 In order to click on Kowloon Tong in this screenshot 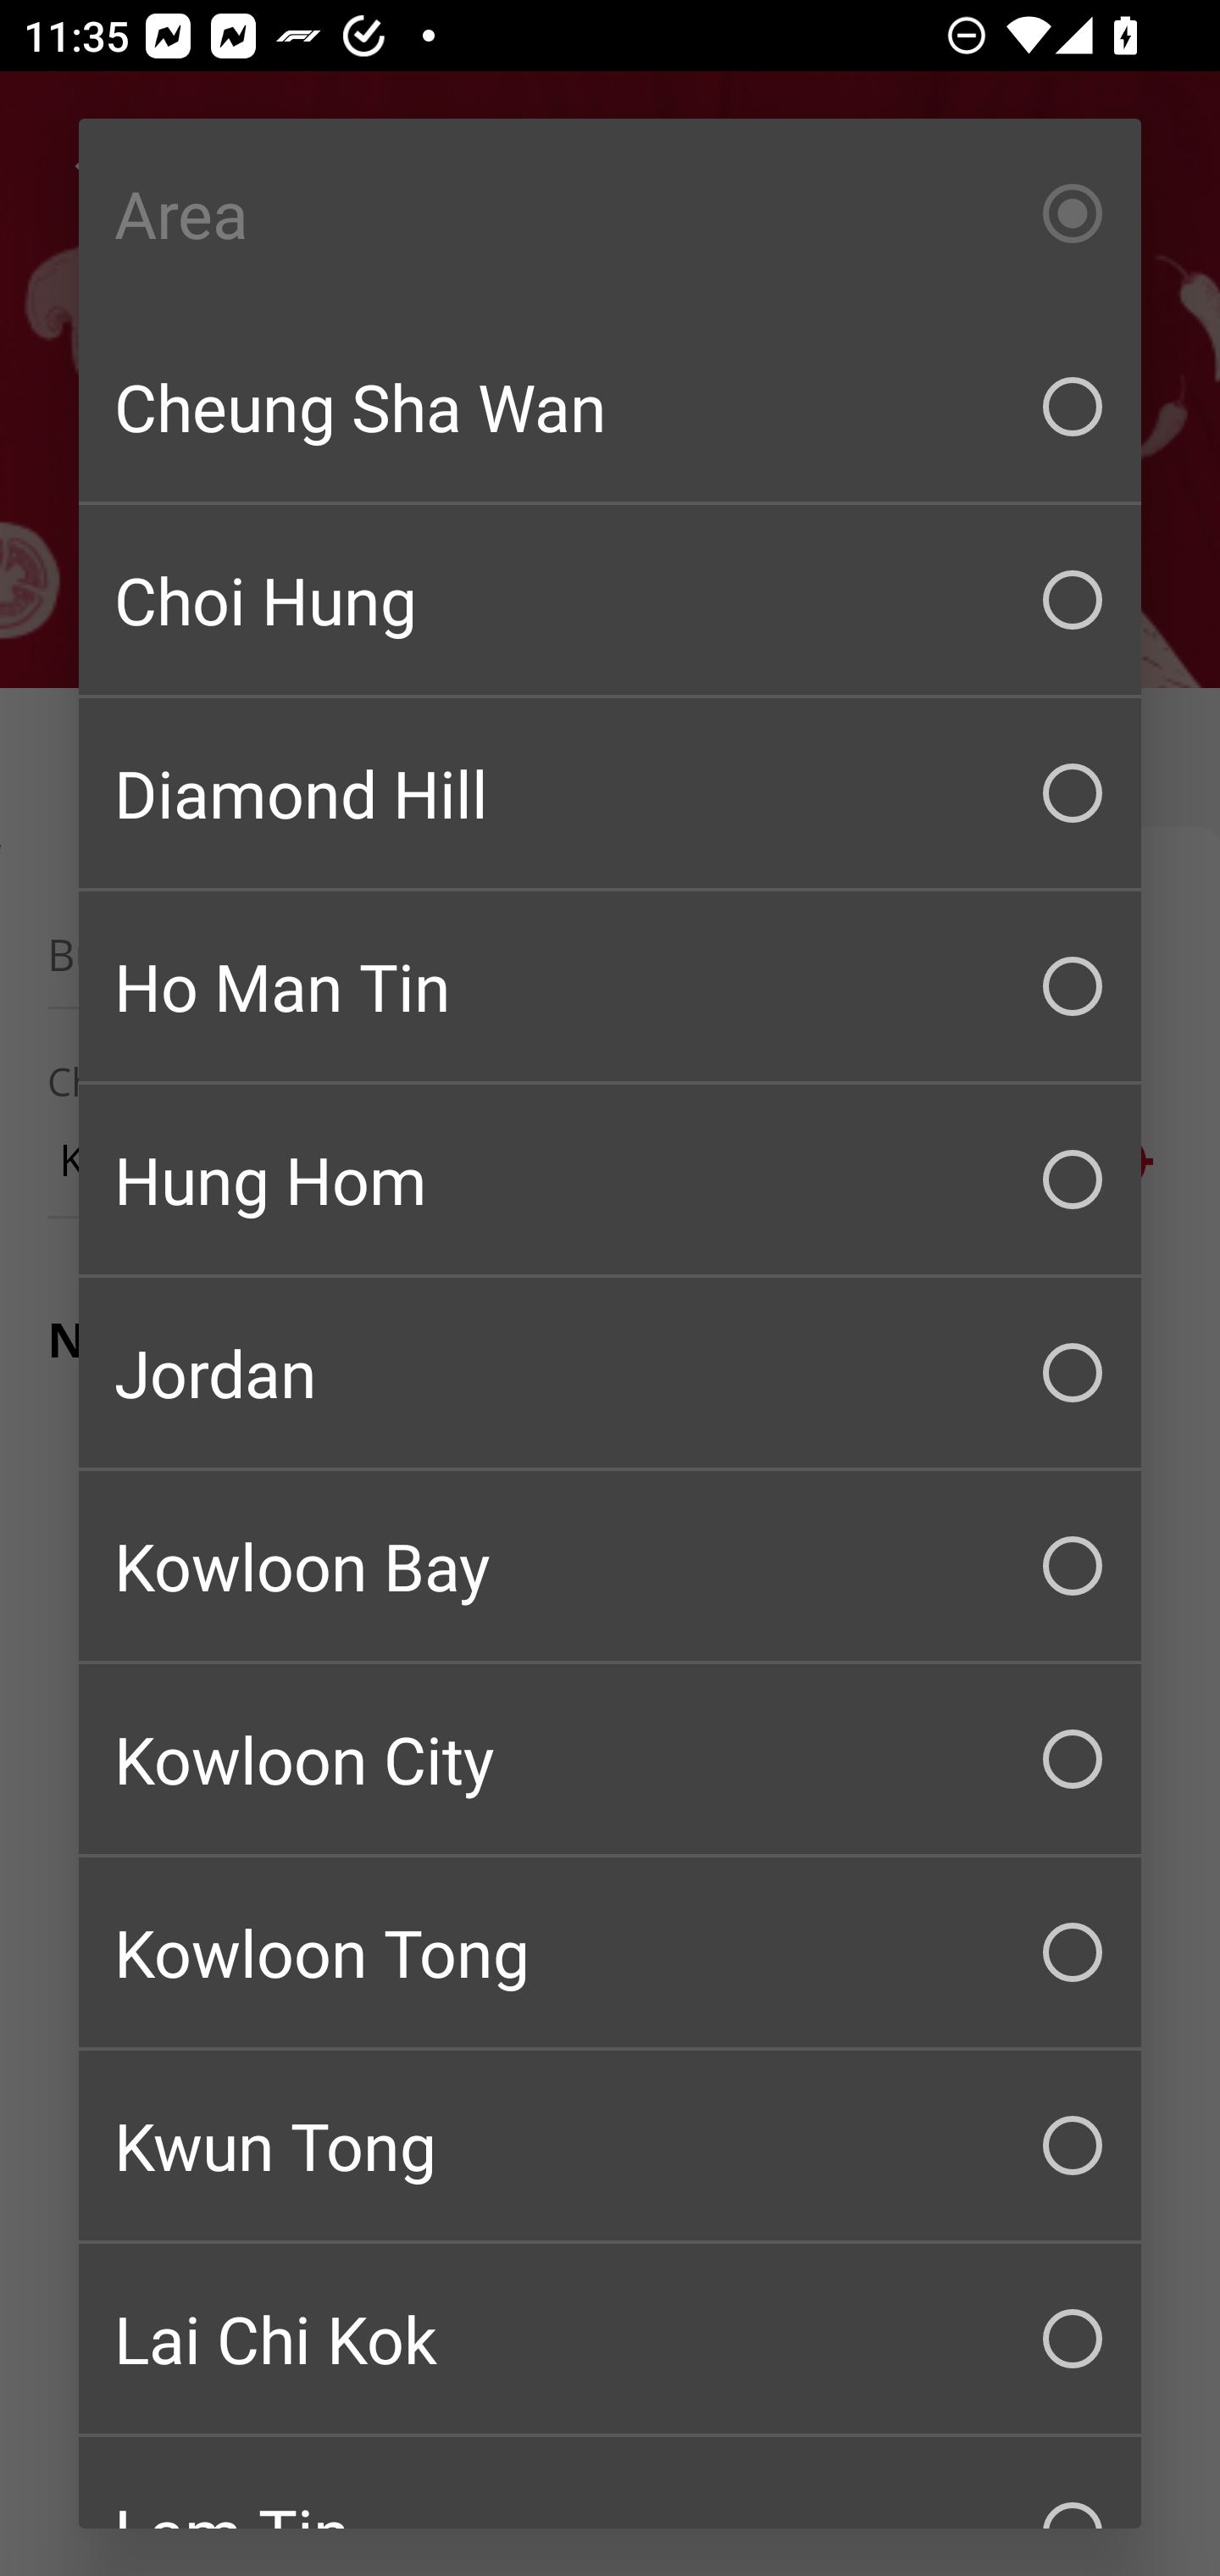, I will do `click(610, 1952)`.